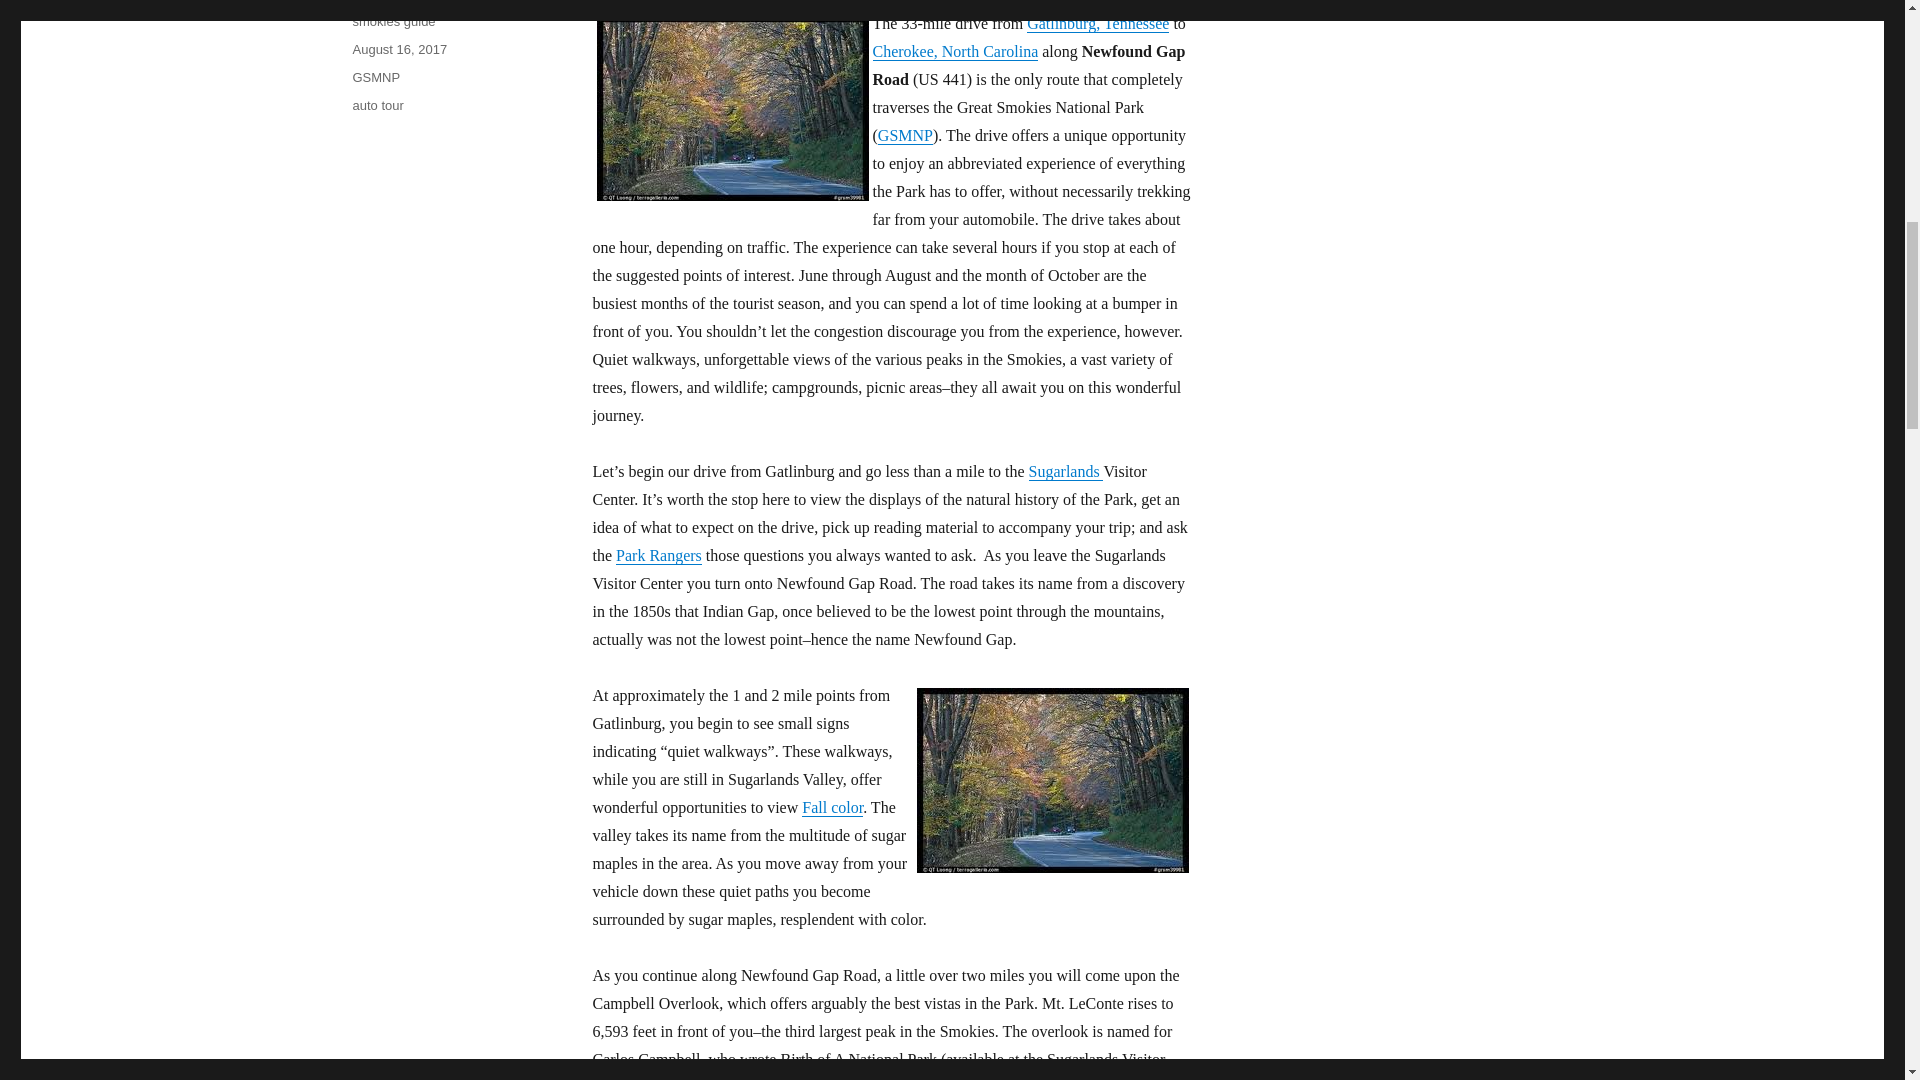  What do you see at coordinates (731, 108) in the screenshot?
I see `nfgr2` at bounding box center [731, 108].